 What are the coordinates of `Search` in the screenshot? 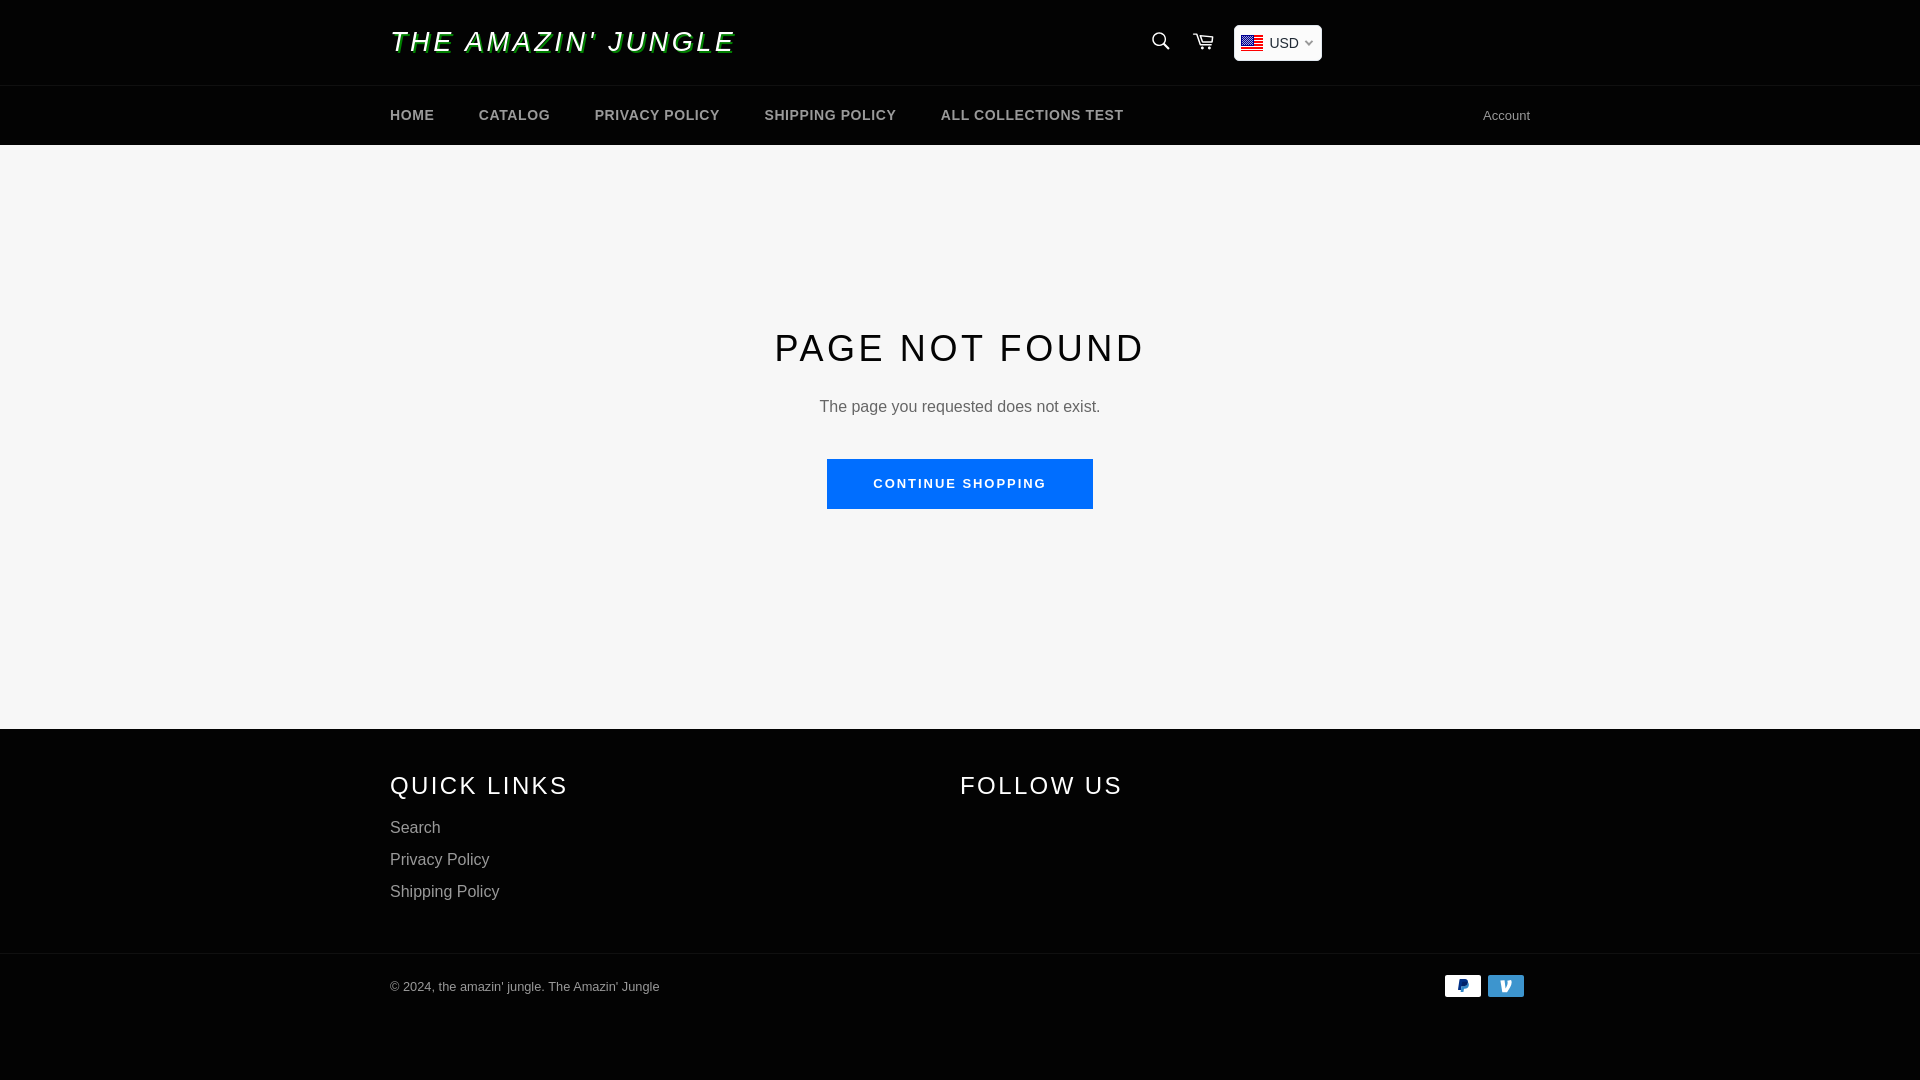 It's located at (415, 826).